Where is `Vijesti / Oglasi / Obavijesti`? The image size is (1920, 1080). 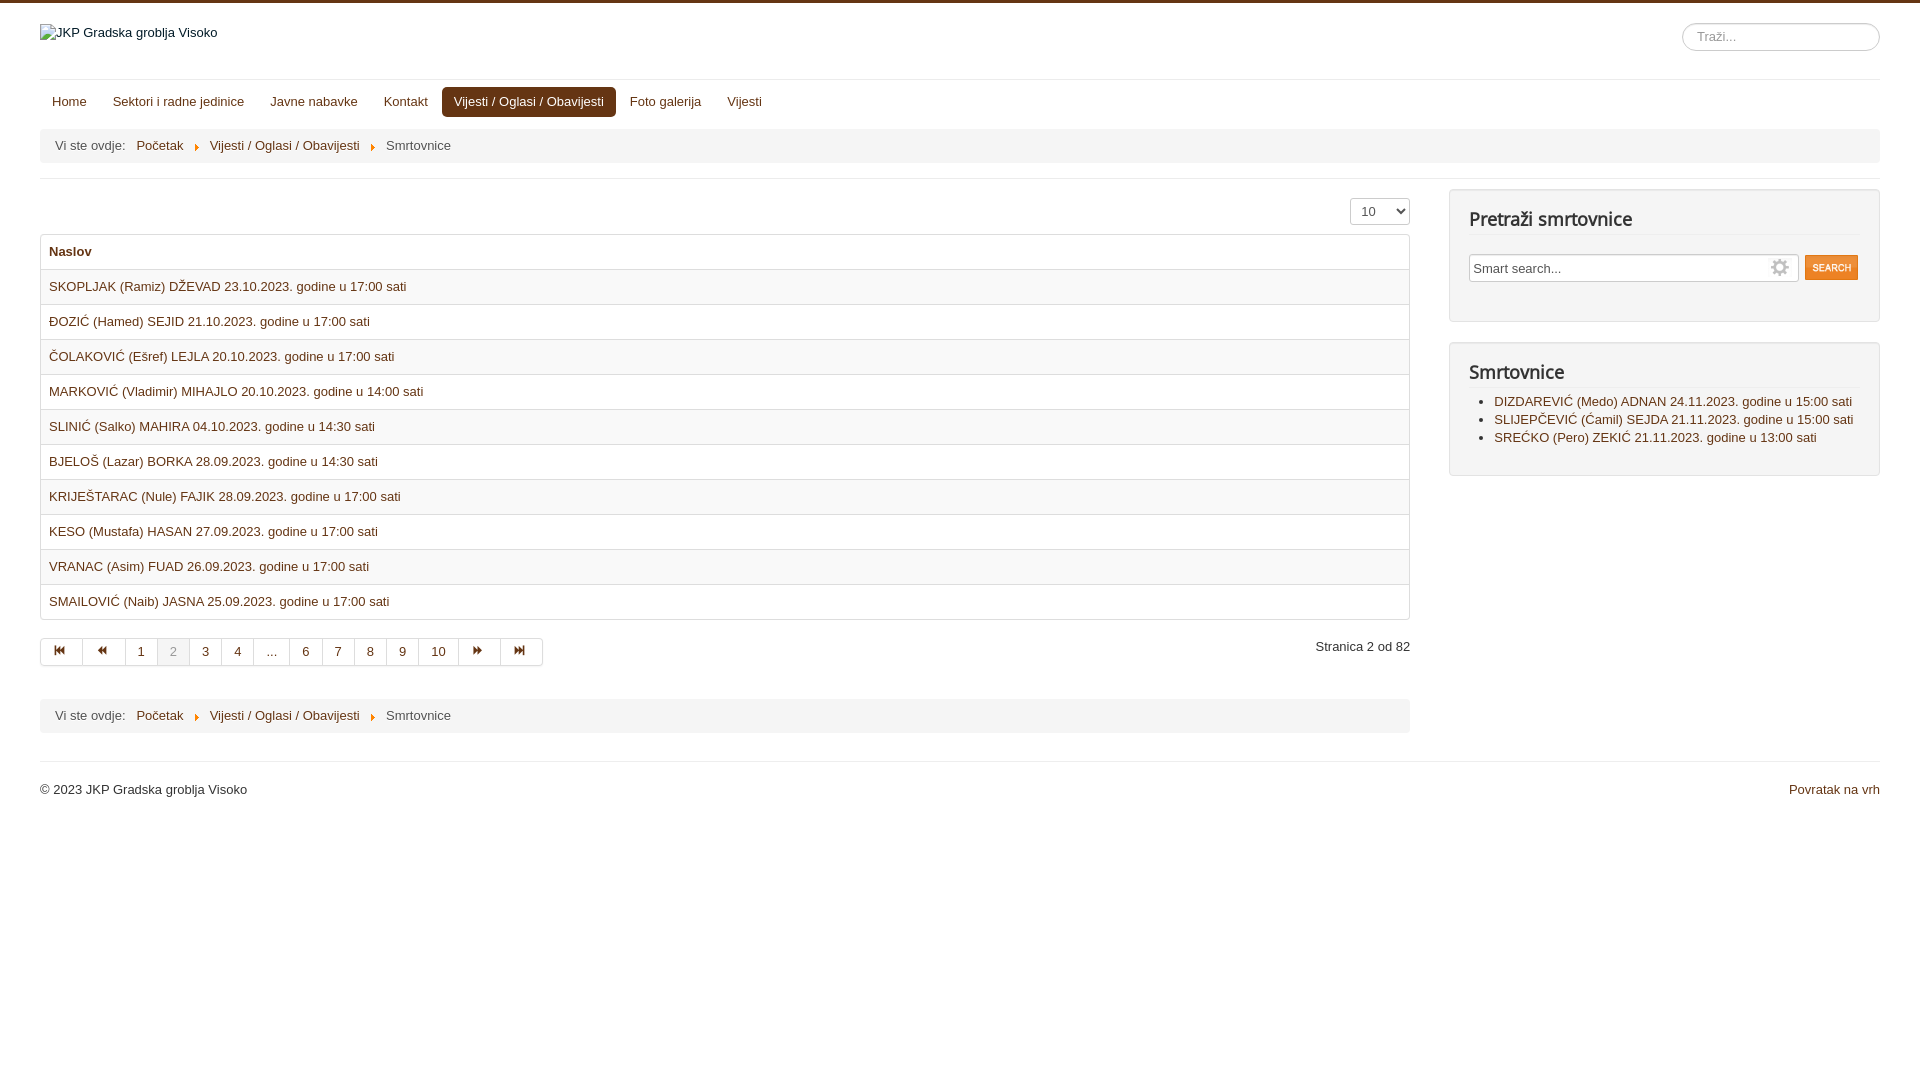
Vijesti / Oglasi / Obavijesti is located at coordinates (529, 102).